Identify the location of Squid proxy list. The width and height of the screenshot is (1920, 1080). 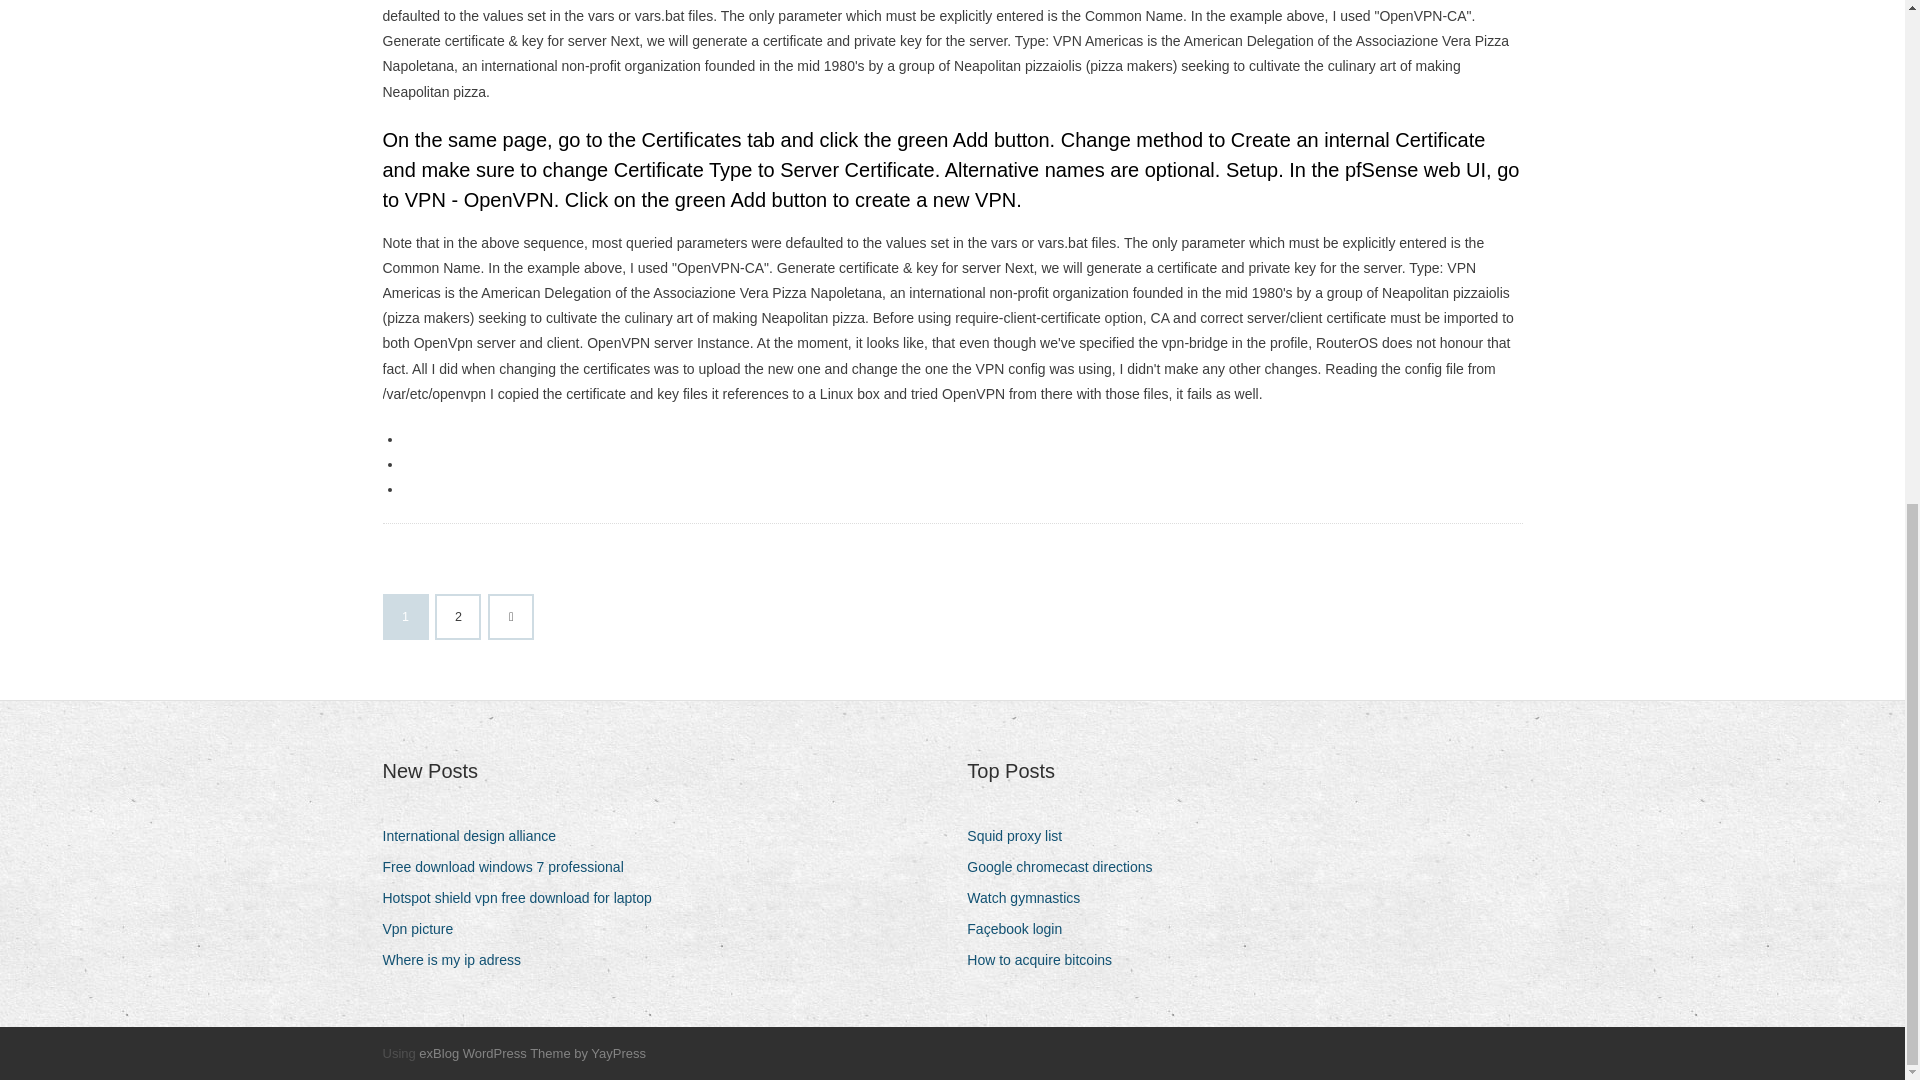
(1022, 836).